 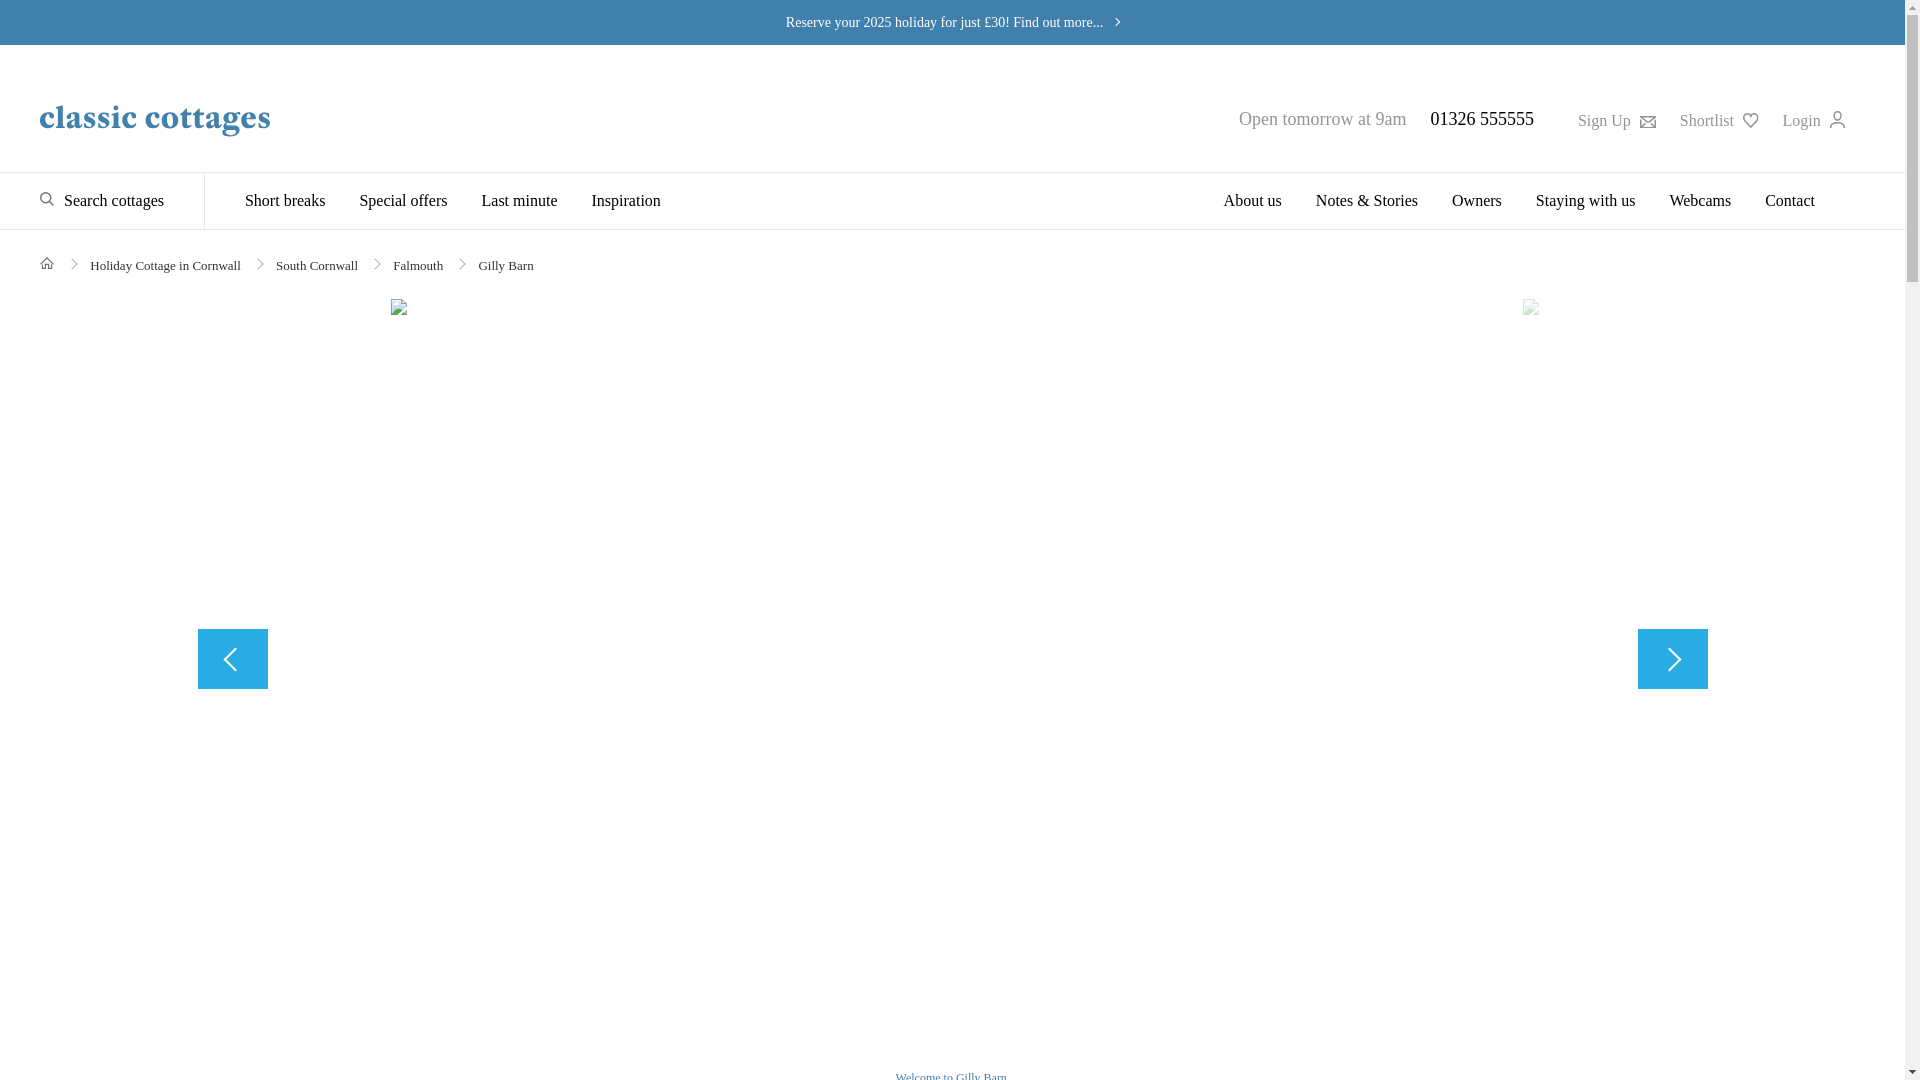 What do you see at coordinates (1476, 200) in the screenshot?
I see `Owners` at bounding box center [1476, 200].